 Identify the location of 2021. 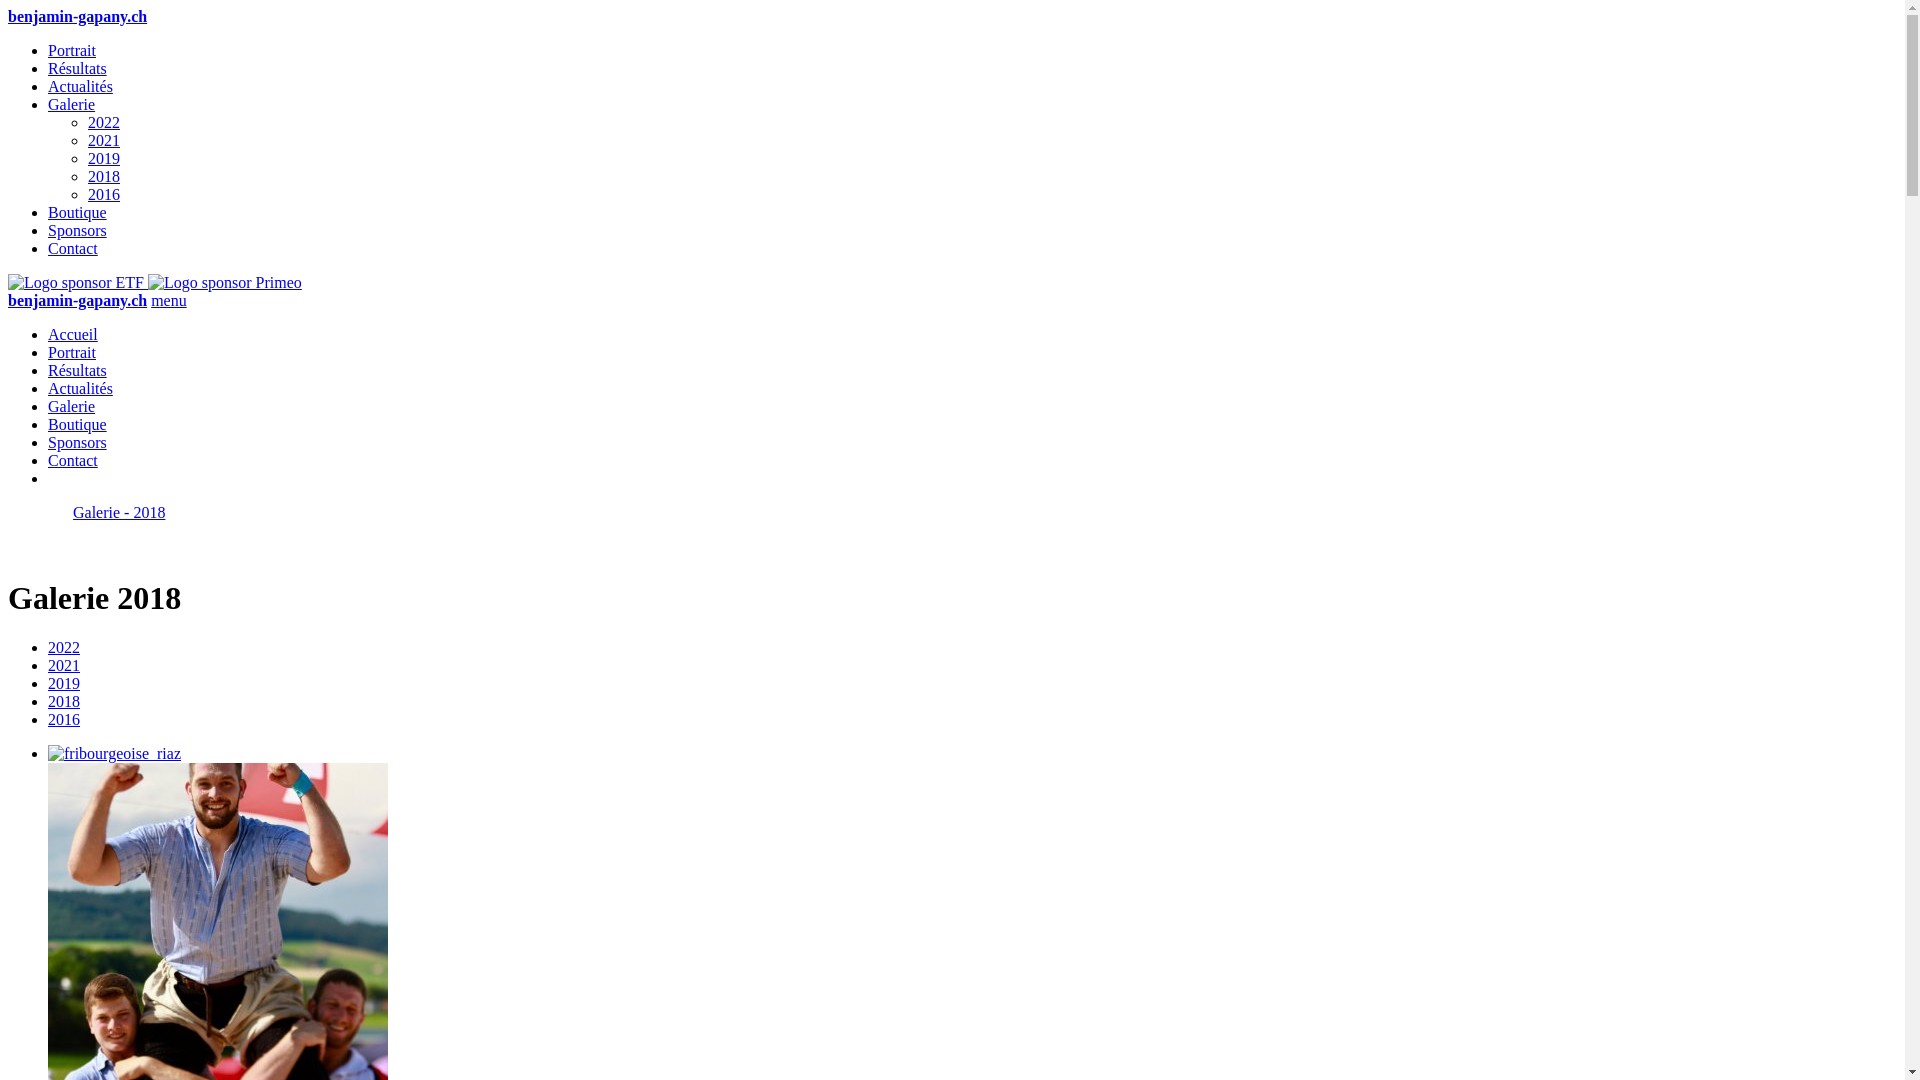
(104, 140).